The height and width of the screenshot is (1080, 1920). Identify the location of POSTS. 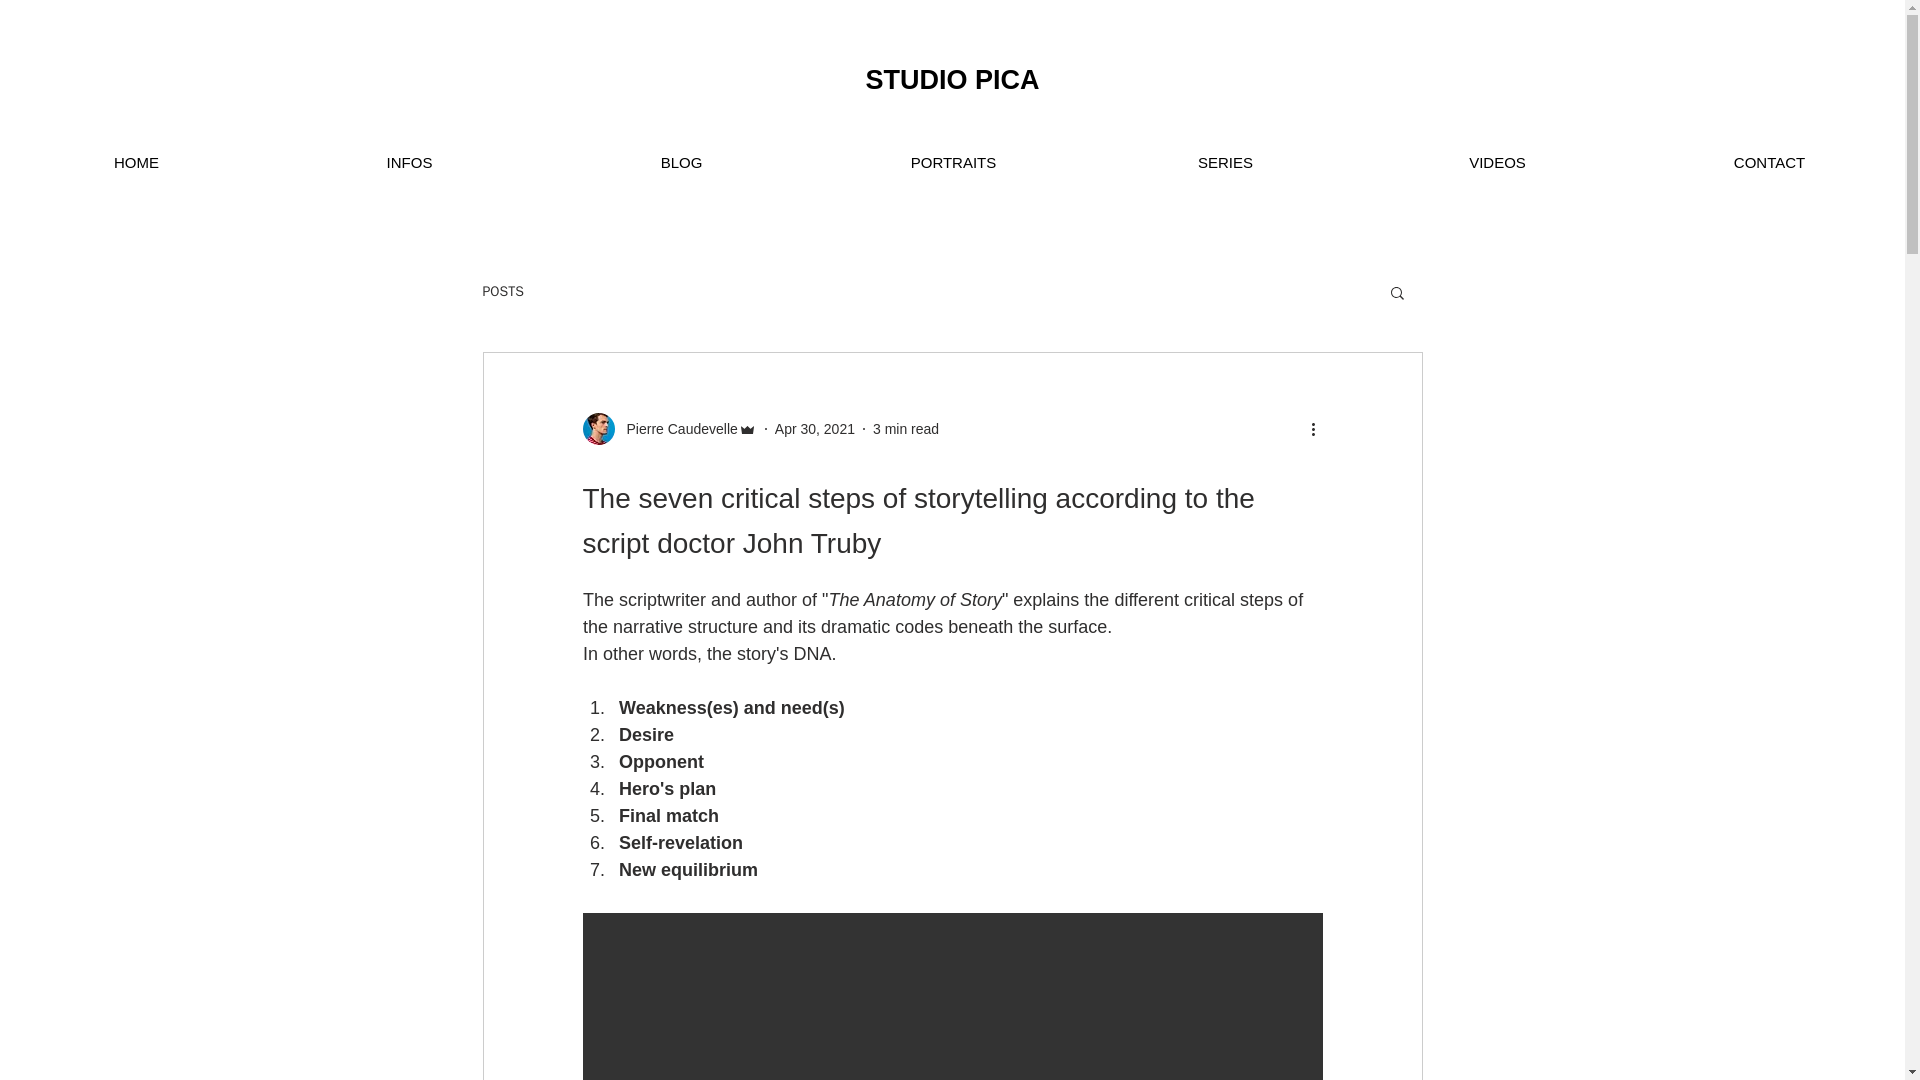
(502, 292).